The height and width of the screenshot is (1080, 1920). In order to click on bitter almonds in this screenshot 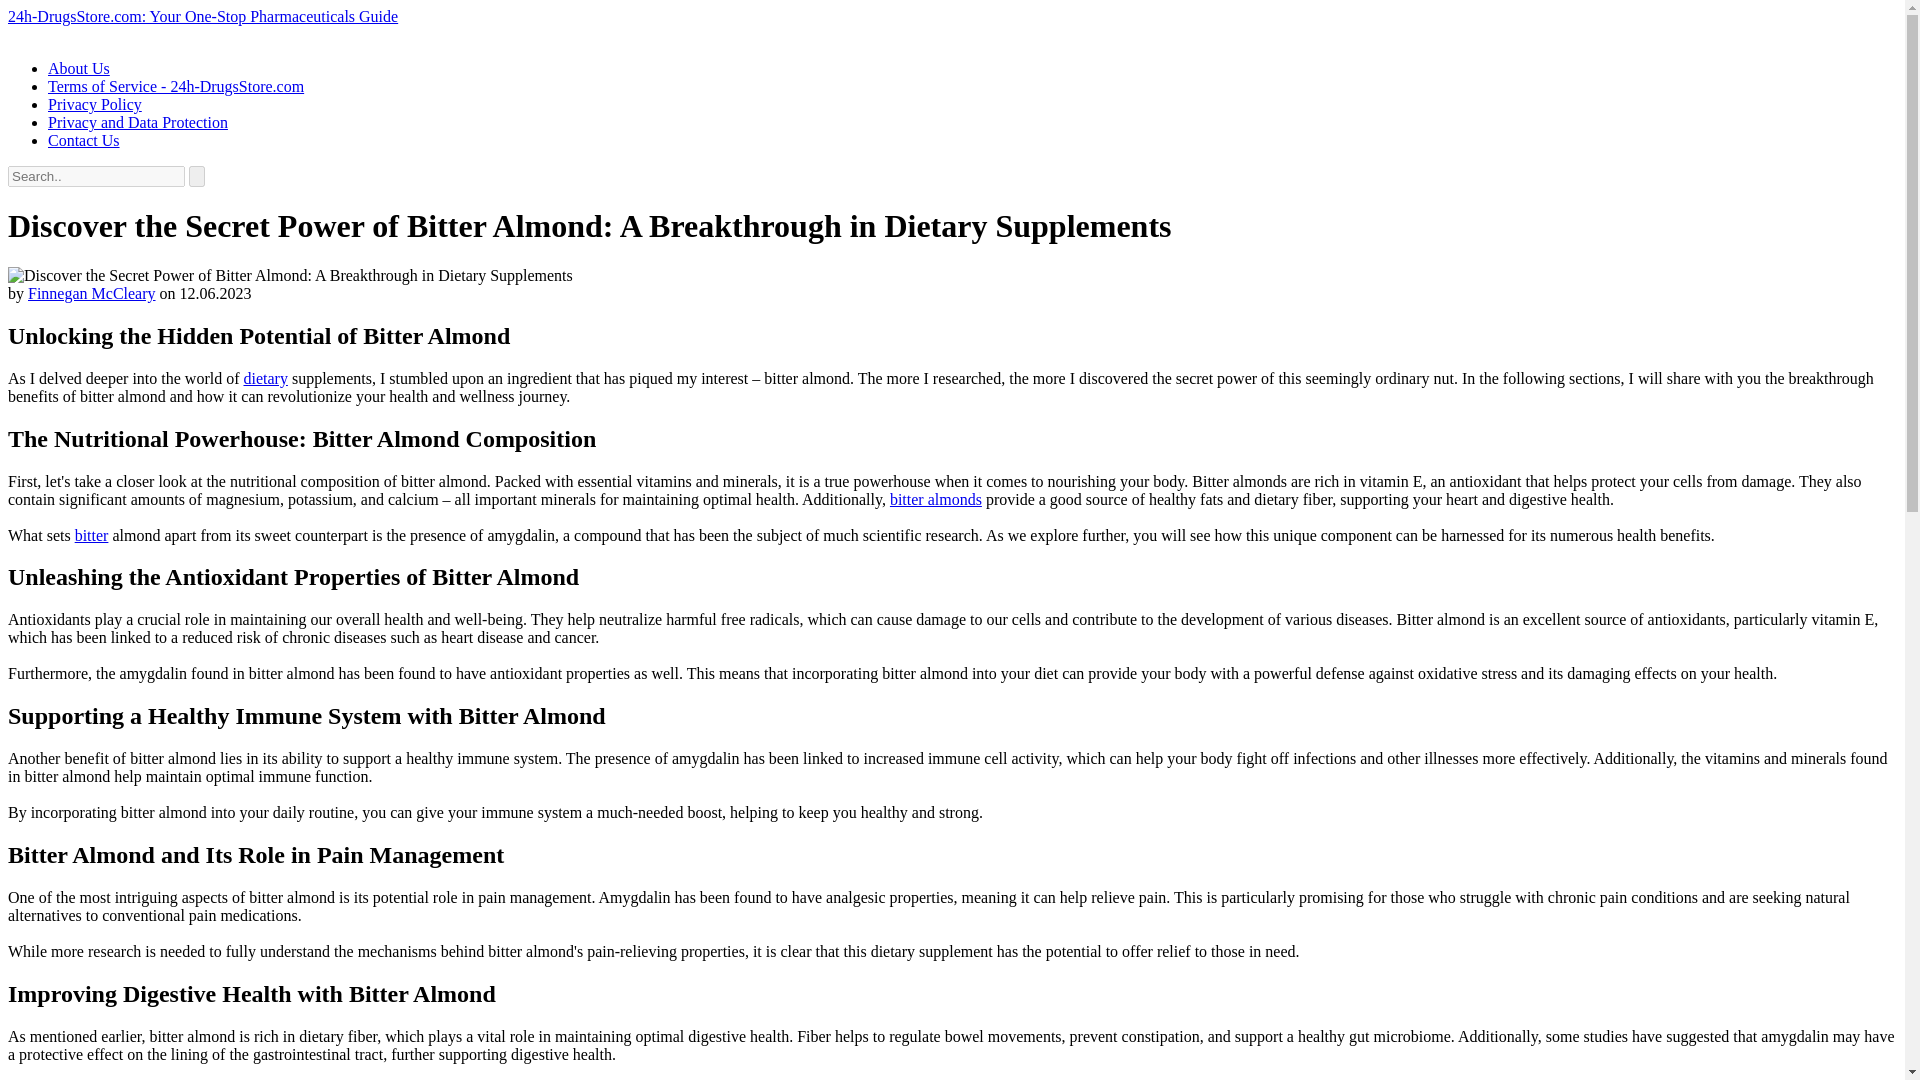, I will do `click(936, 498)`.